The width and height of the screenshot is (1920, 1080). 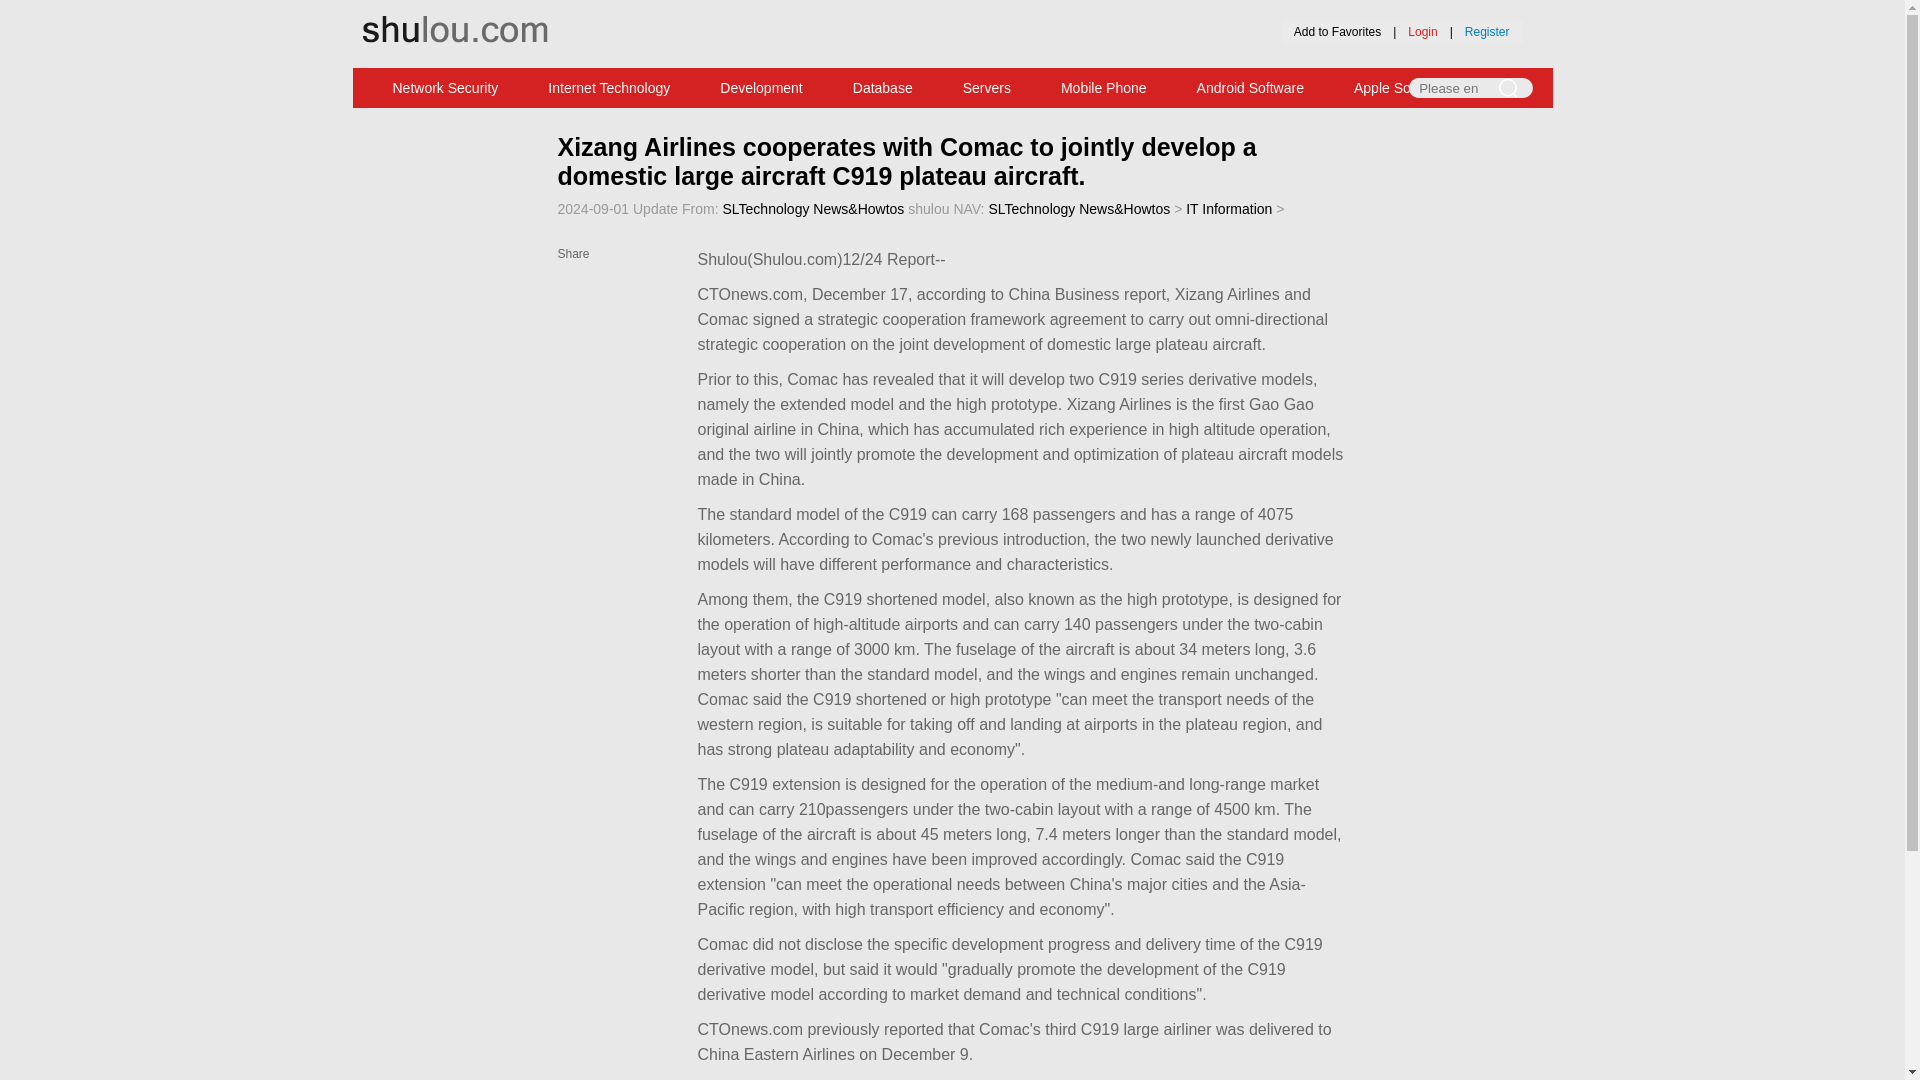 What do you see at coordinates (761, 88) in the screenshot?
I see `Development` at bounding box center [761, 88].